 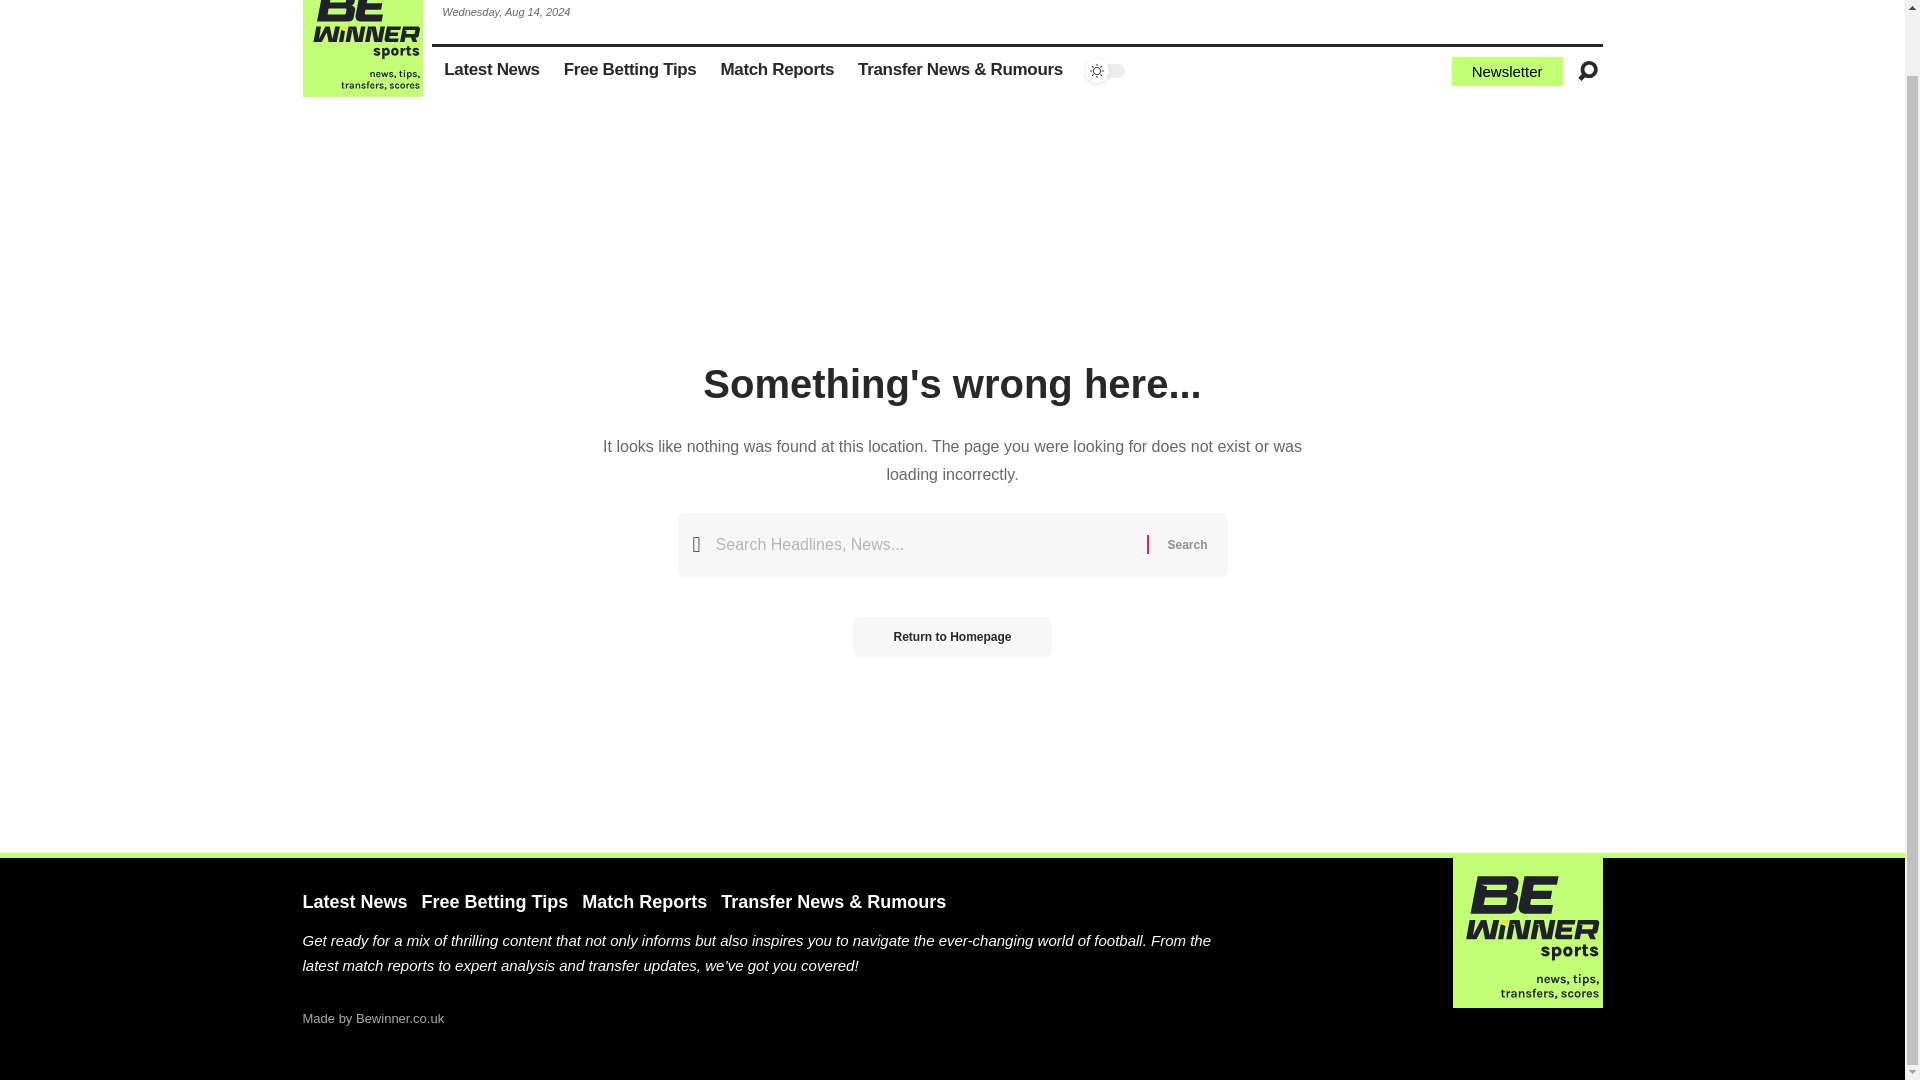 I want to click on Match Reports, so click(x=777, y=71).